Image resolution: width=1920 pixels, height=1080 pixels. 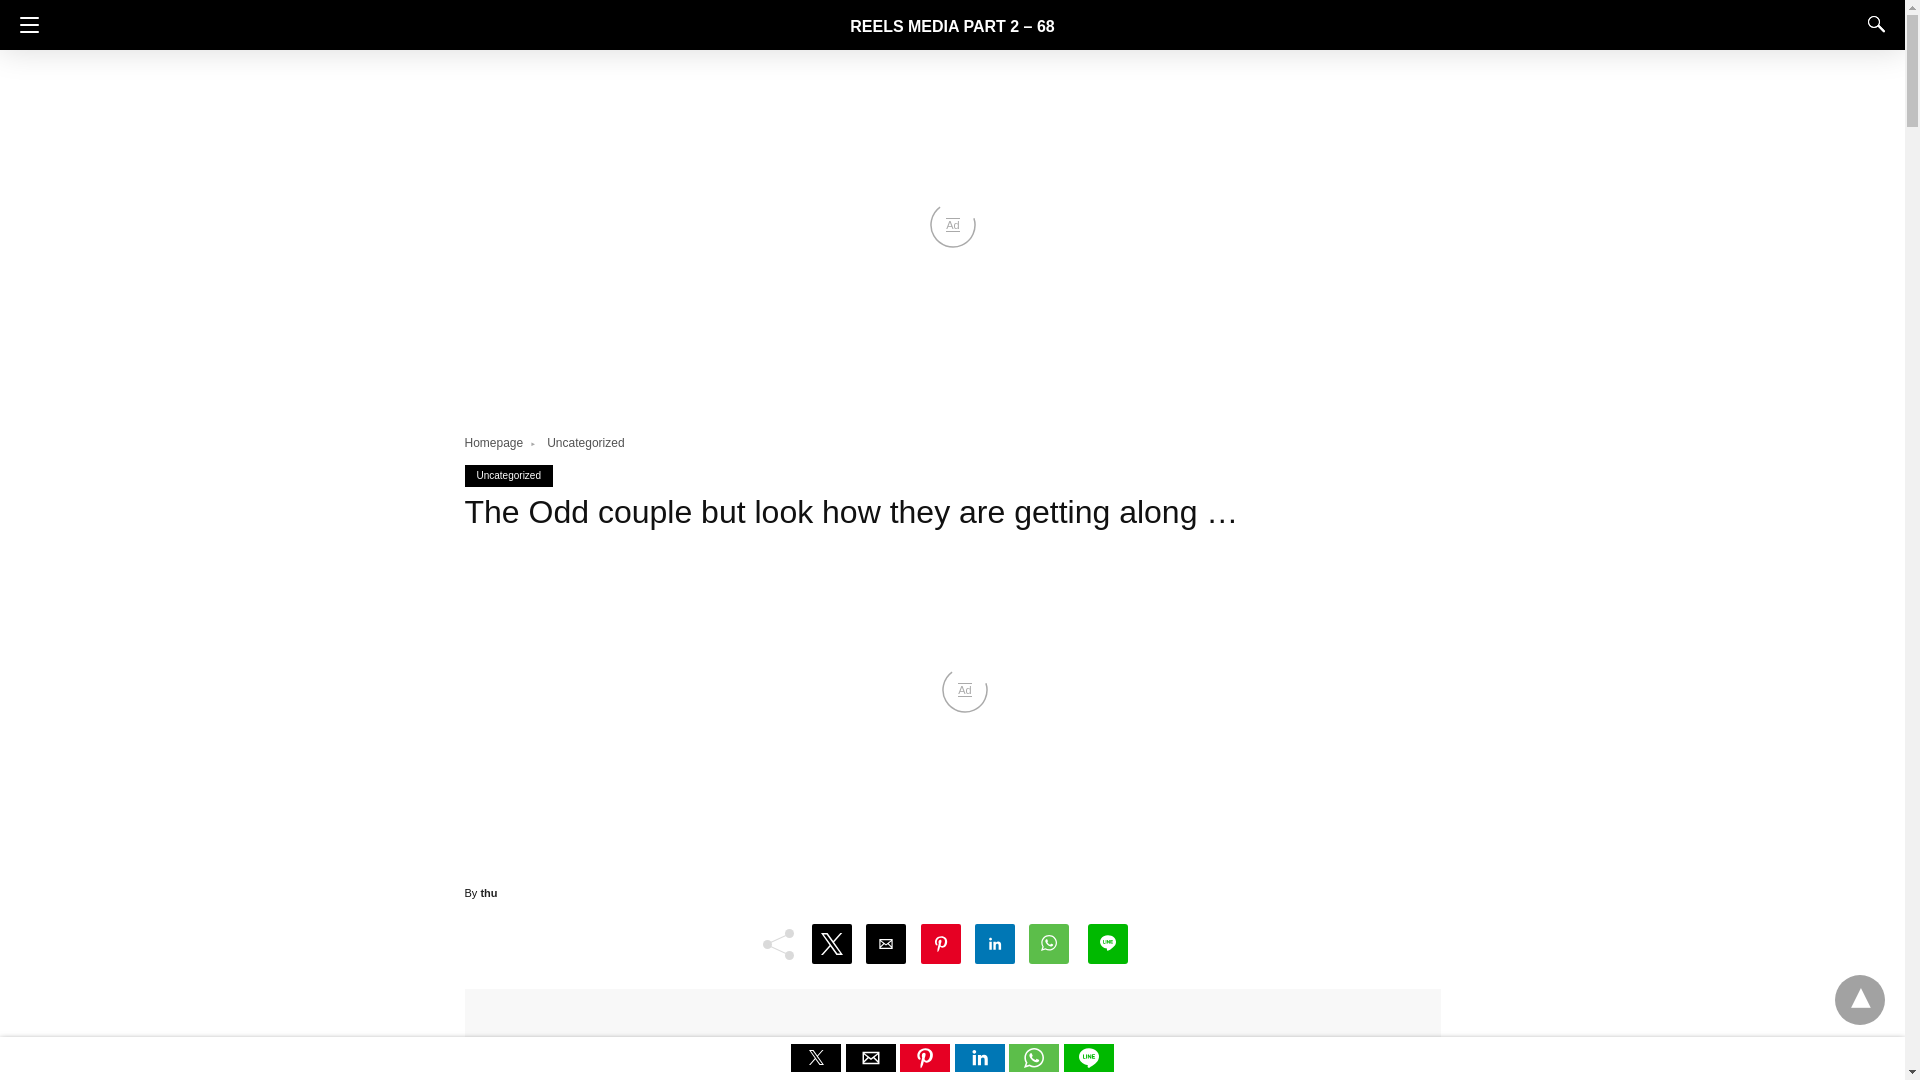 What do you see at coordinates (1088, 1066) in the screenshot?
I see `line share` at bounding box center [1088, 1066].